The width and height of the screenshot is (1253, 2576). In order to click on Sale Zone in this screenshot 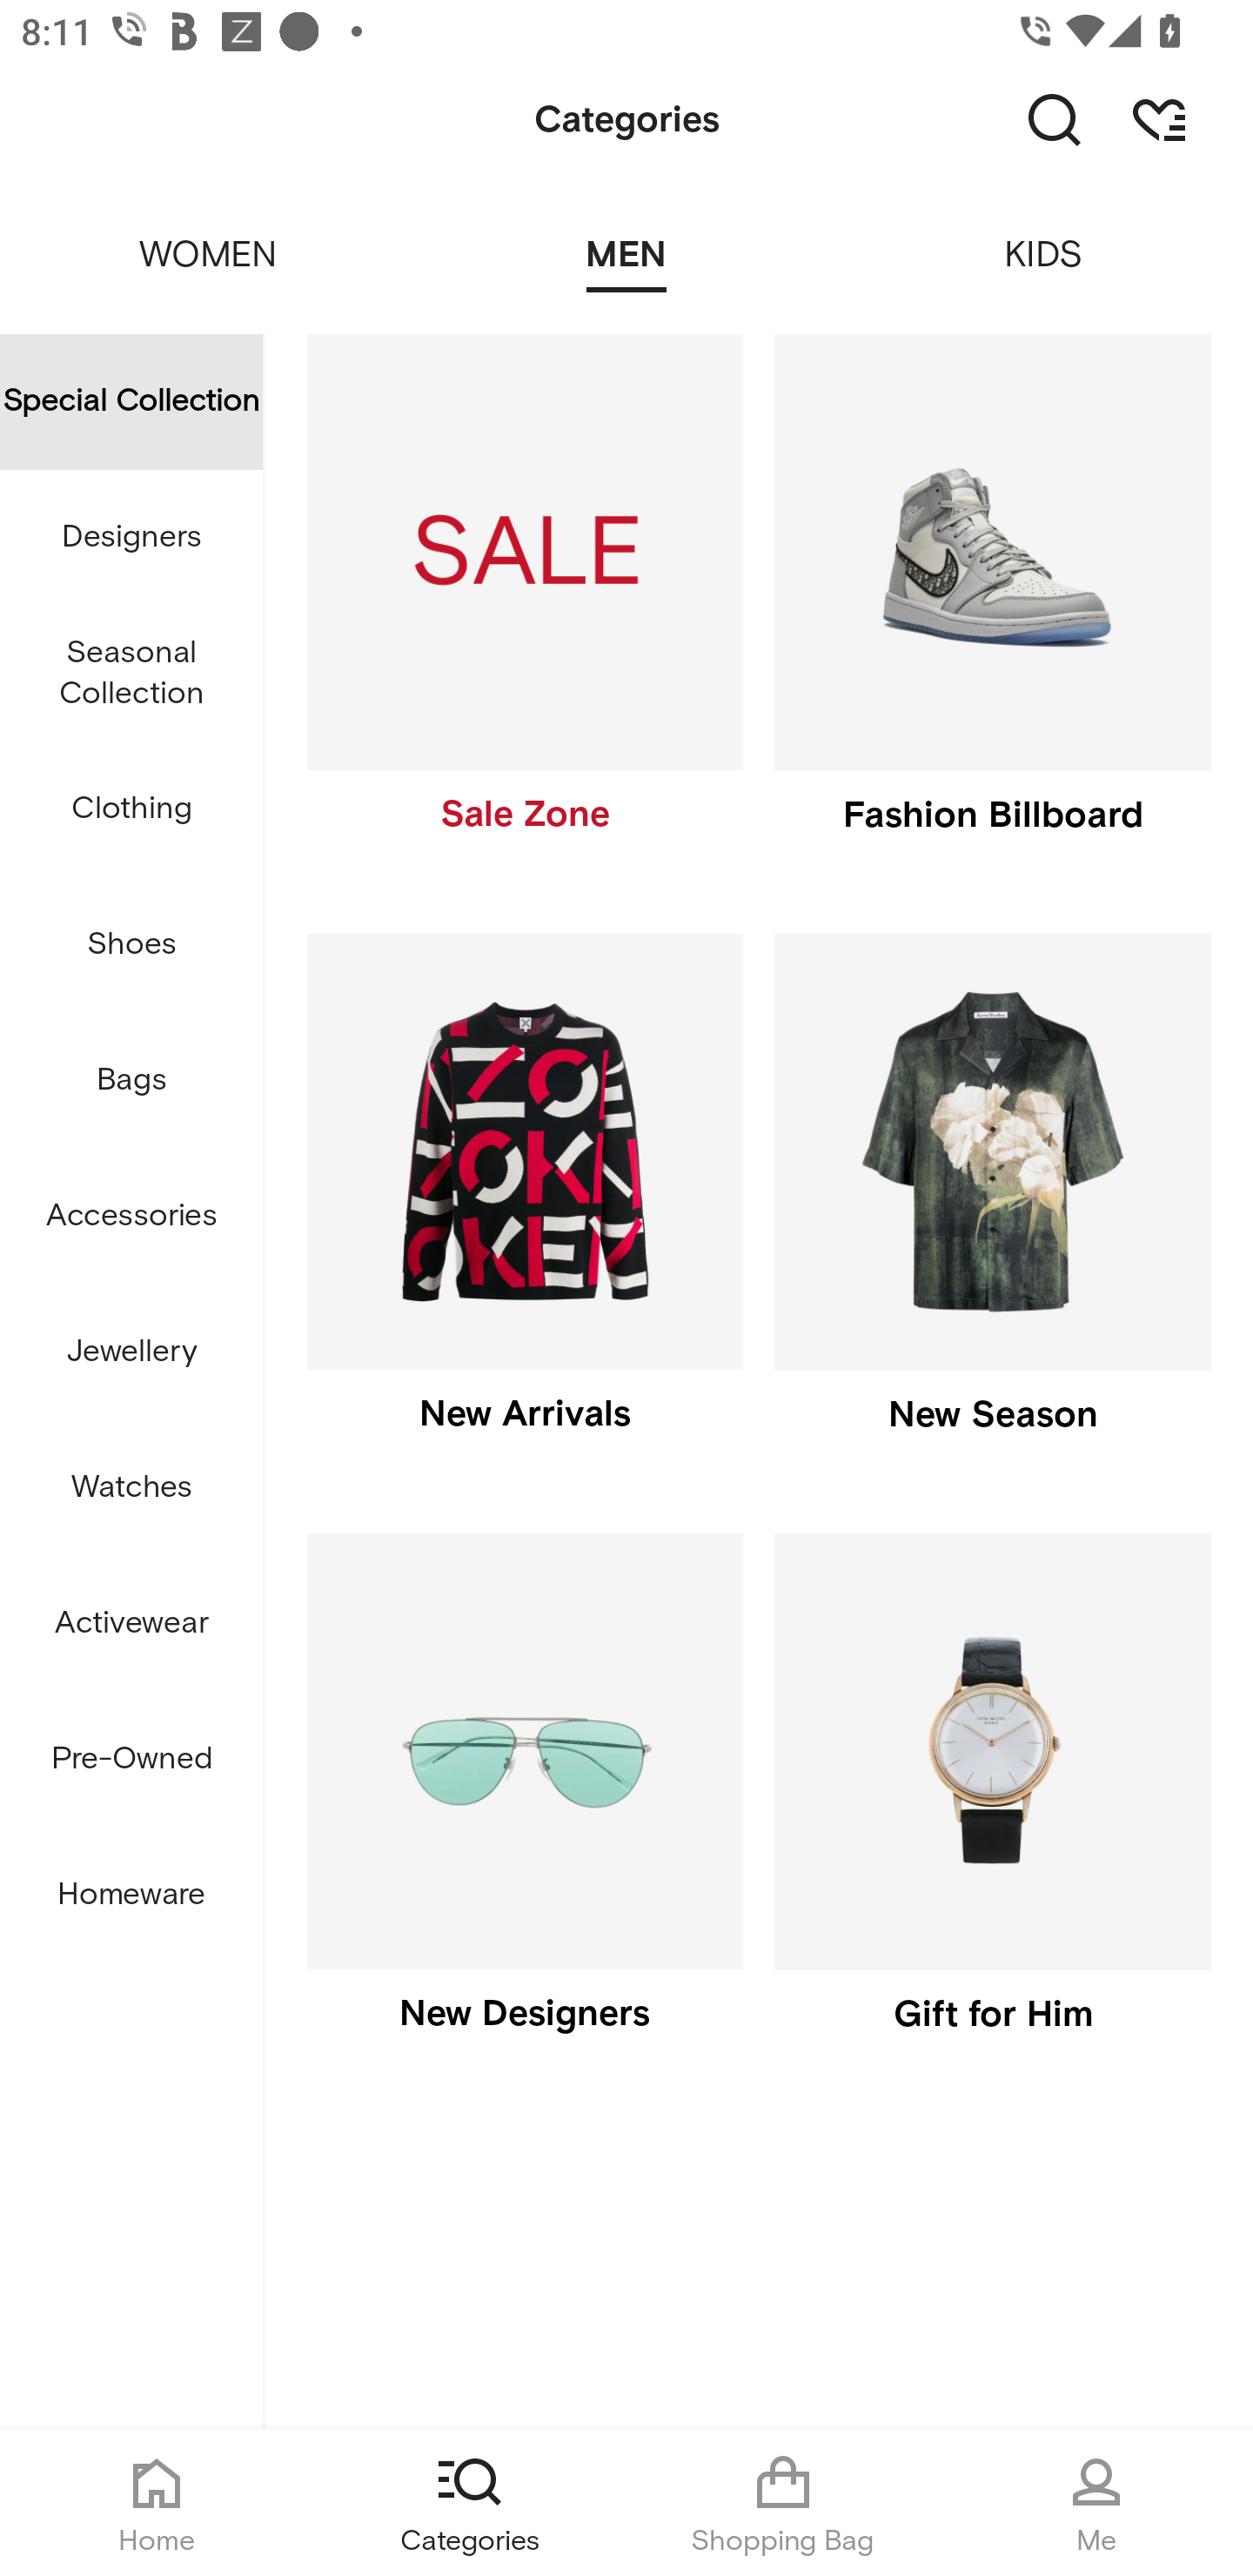, I will do `click(524, 607)`.